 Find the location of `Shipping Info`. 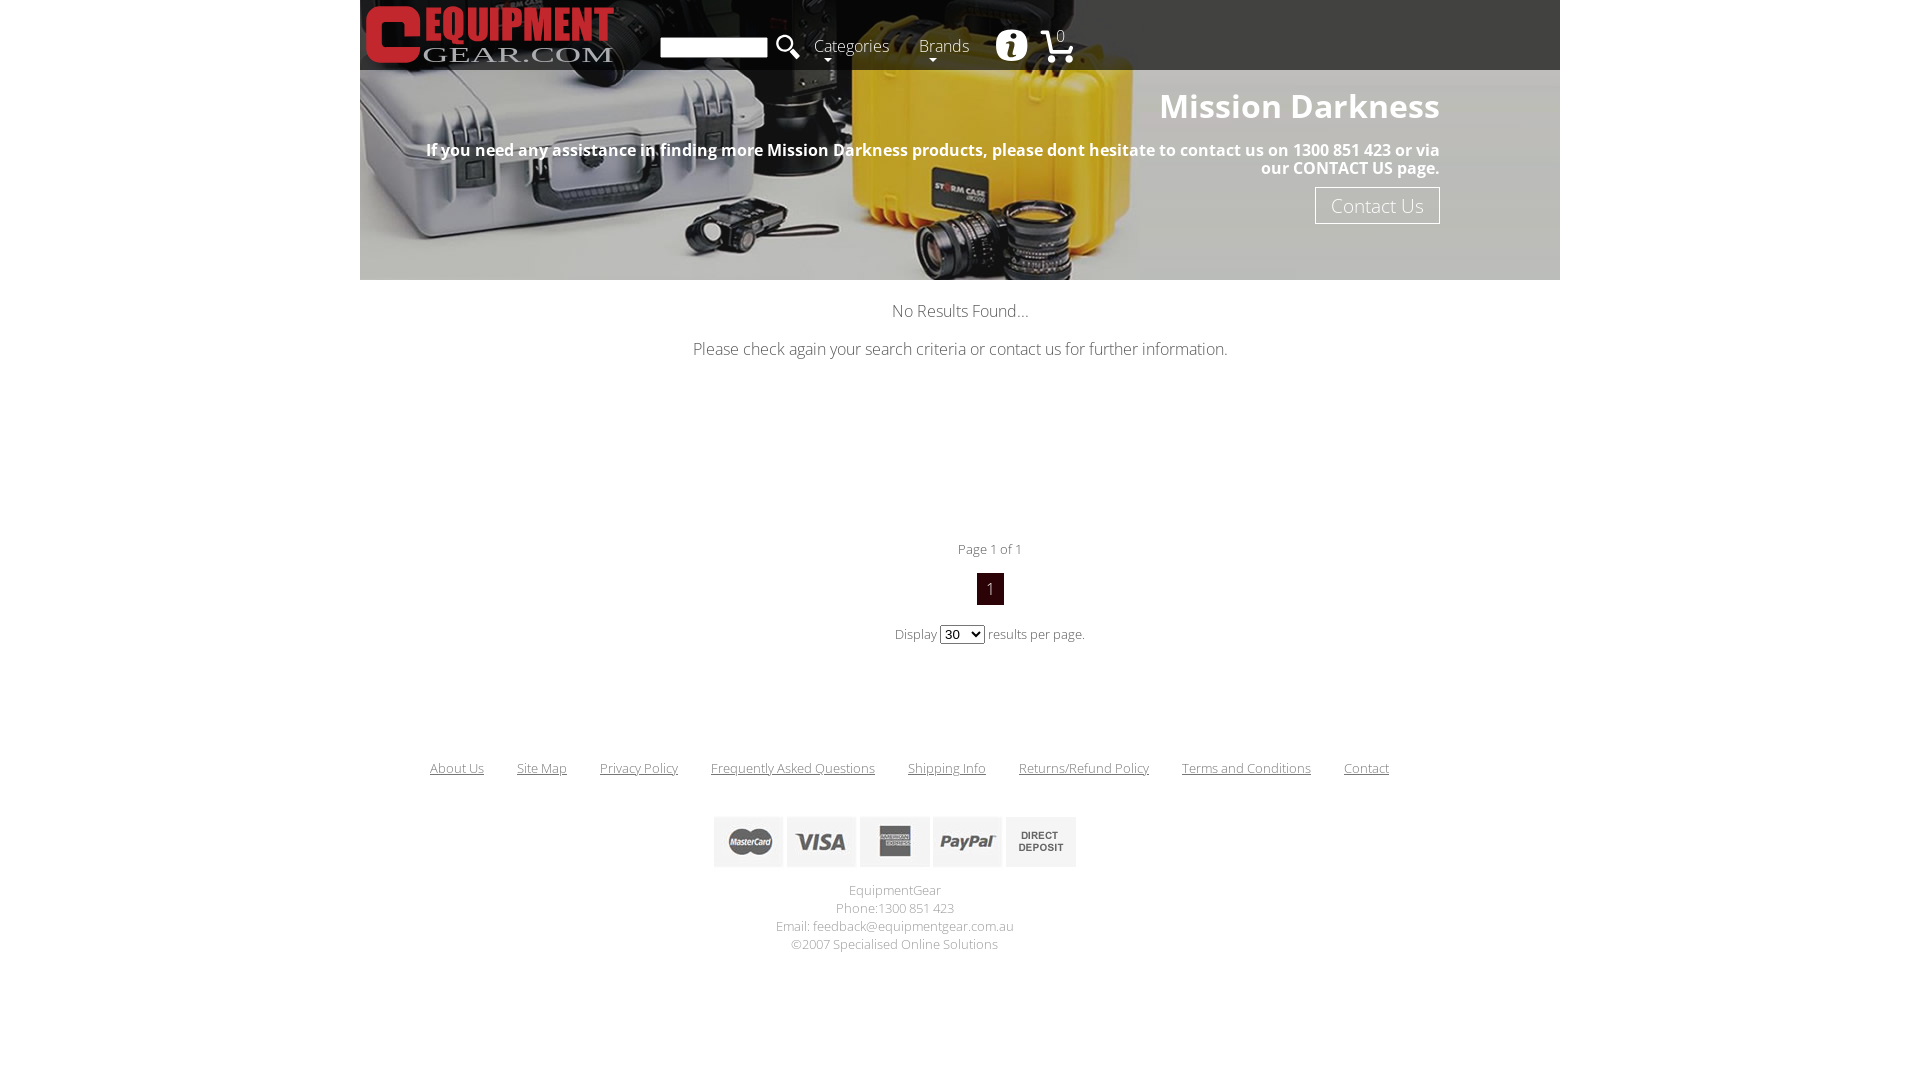

Shipping Info is located at coordinates (947, 768).